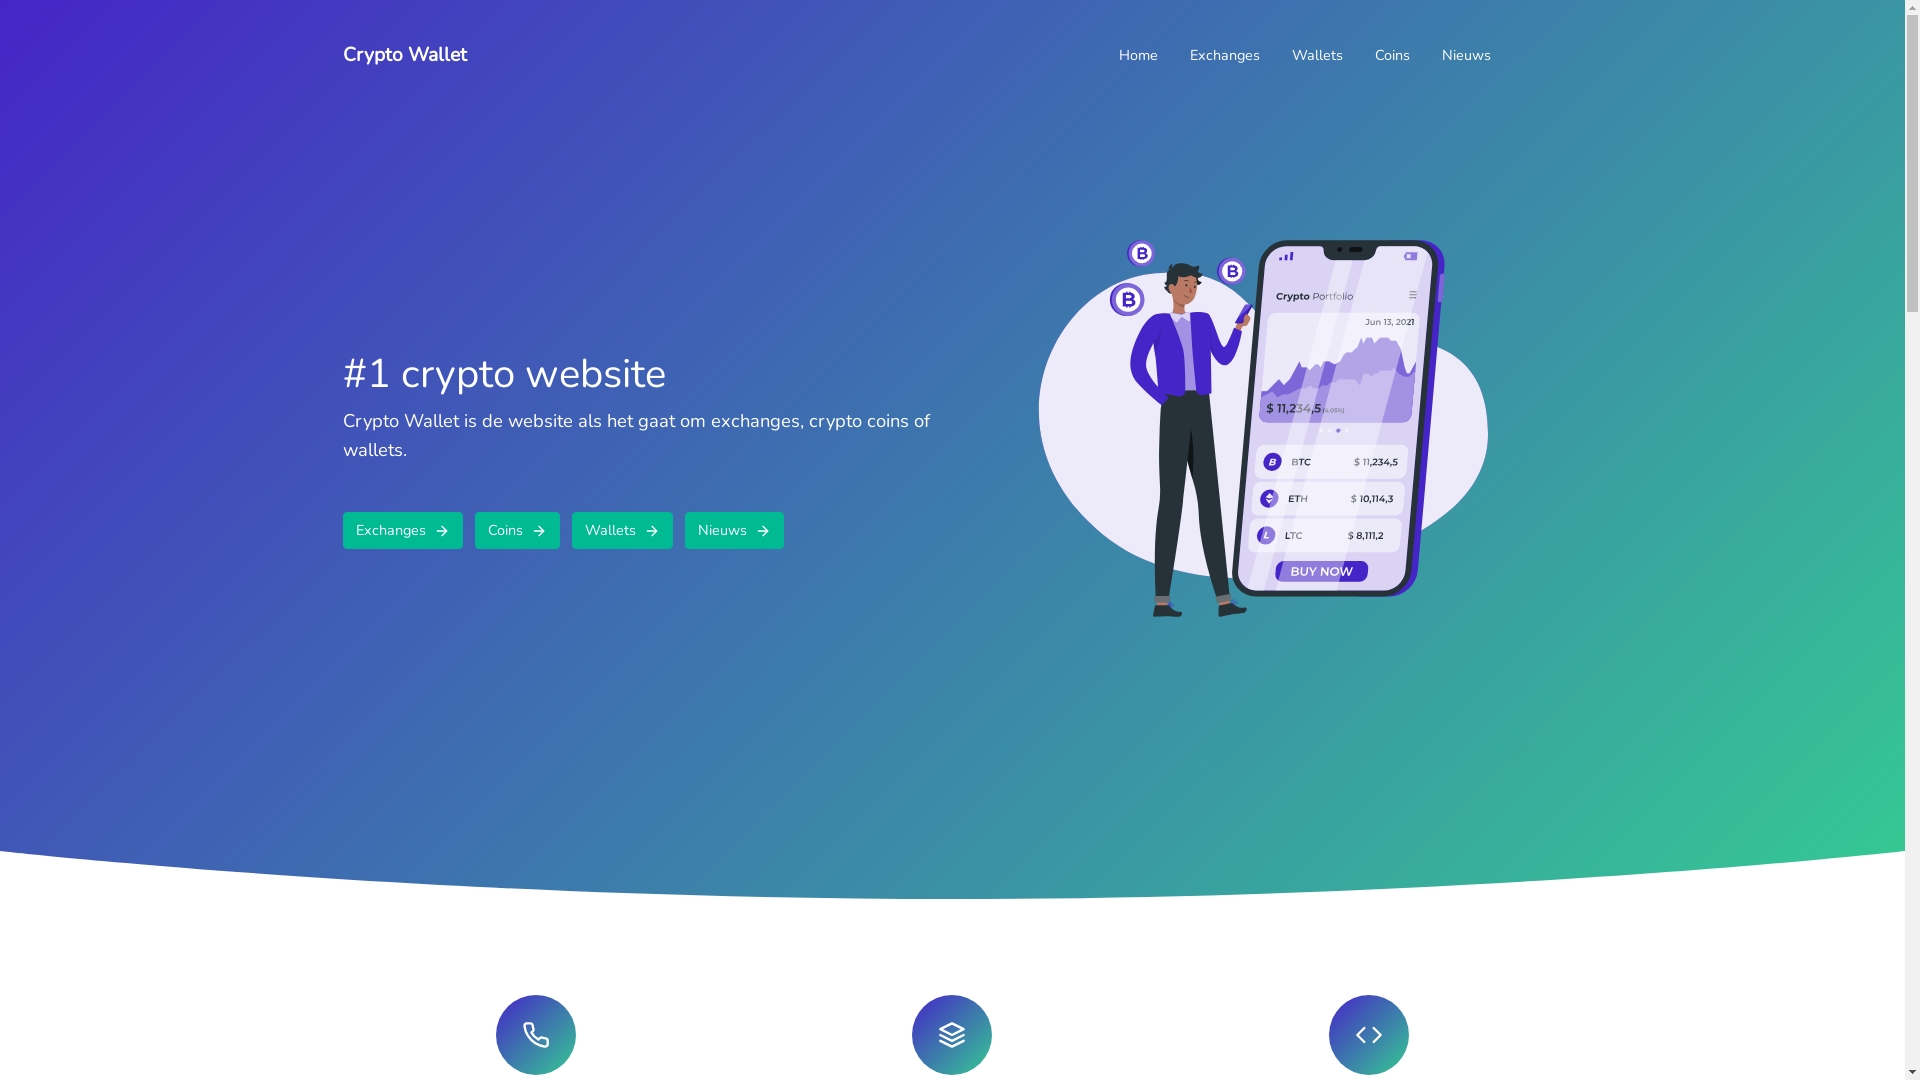 The width and height of the screenshot is (1920, 1080). What do you see at coordinates (1466, 56) in the screenshot?
I see `Nieuws` at bounding box center [1466, 56].